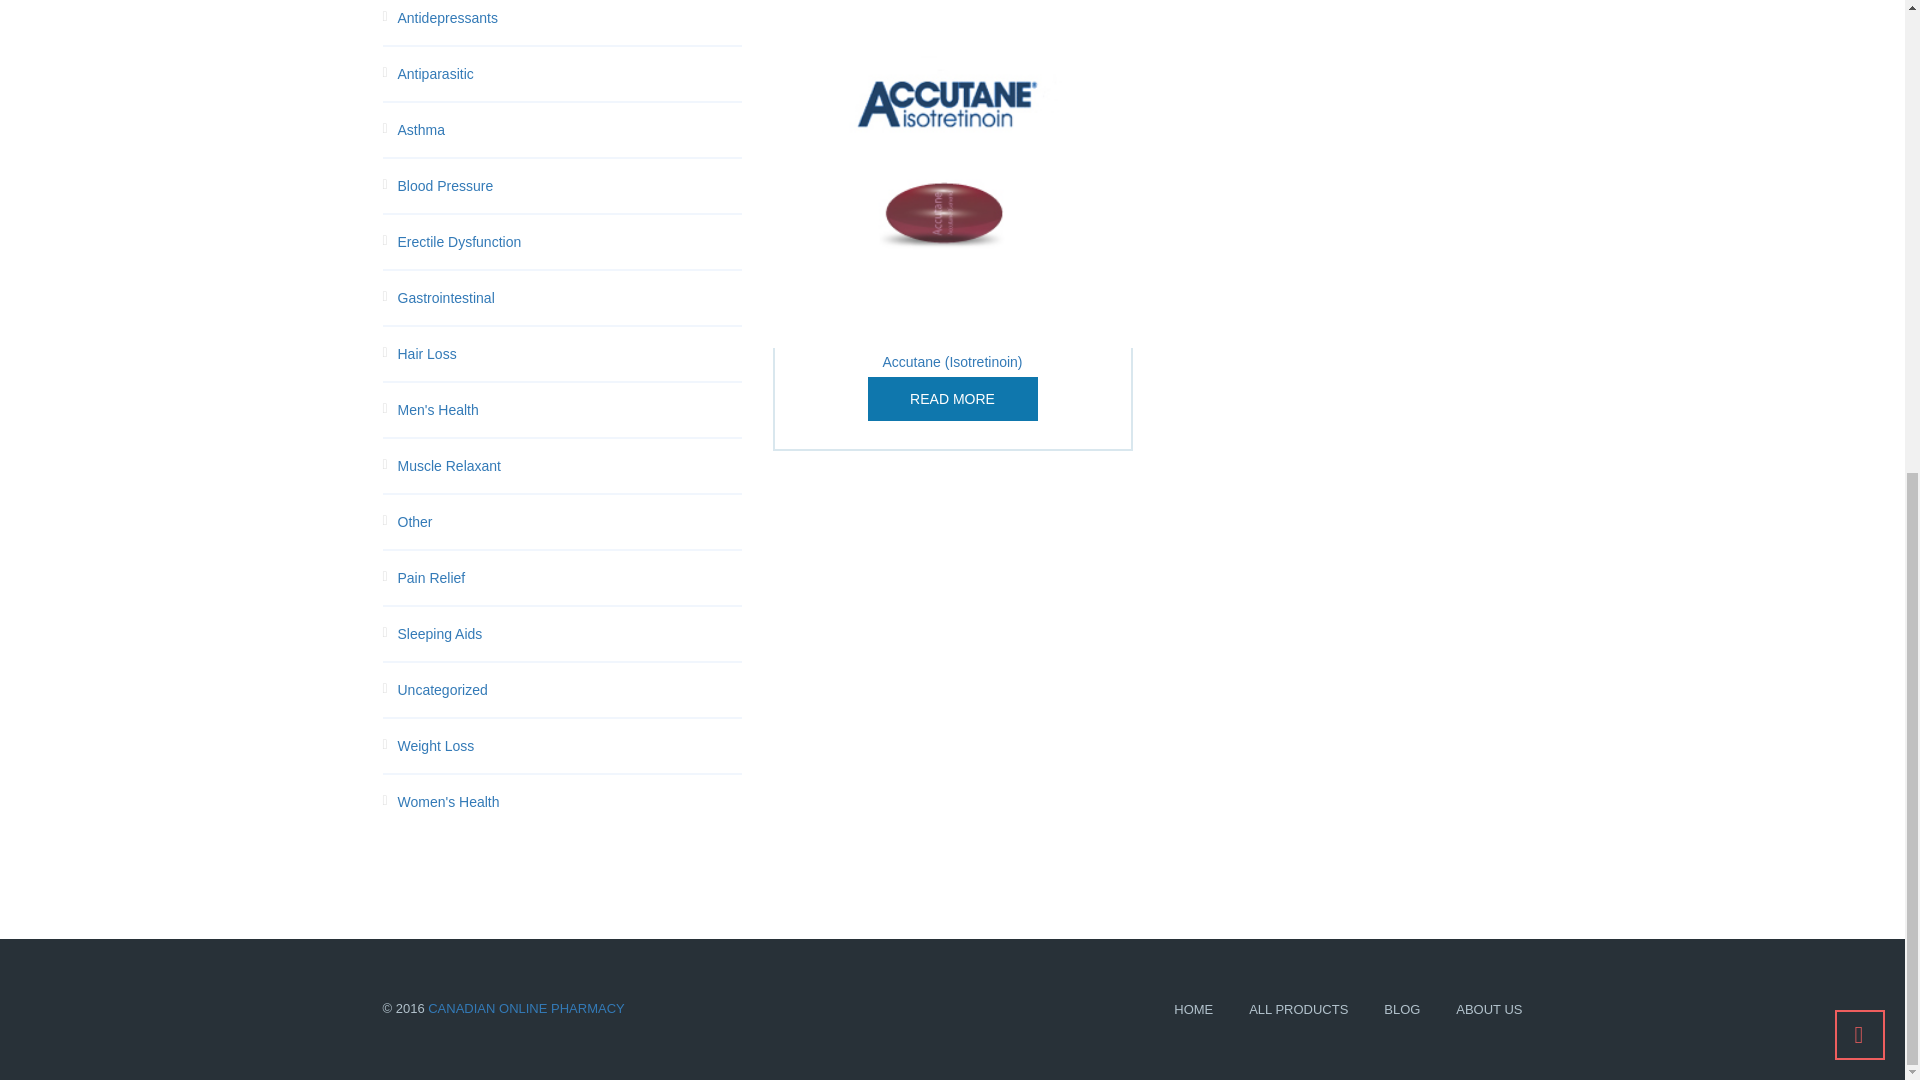 This screenshot has height=1080, width=1920. What do you see at coordinates (570, 298) in the screenshot?
I see `Gastrointestinal` at bounding box center [570, 298].